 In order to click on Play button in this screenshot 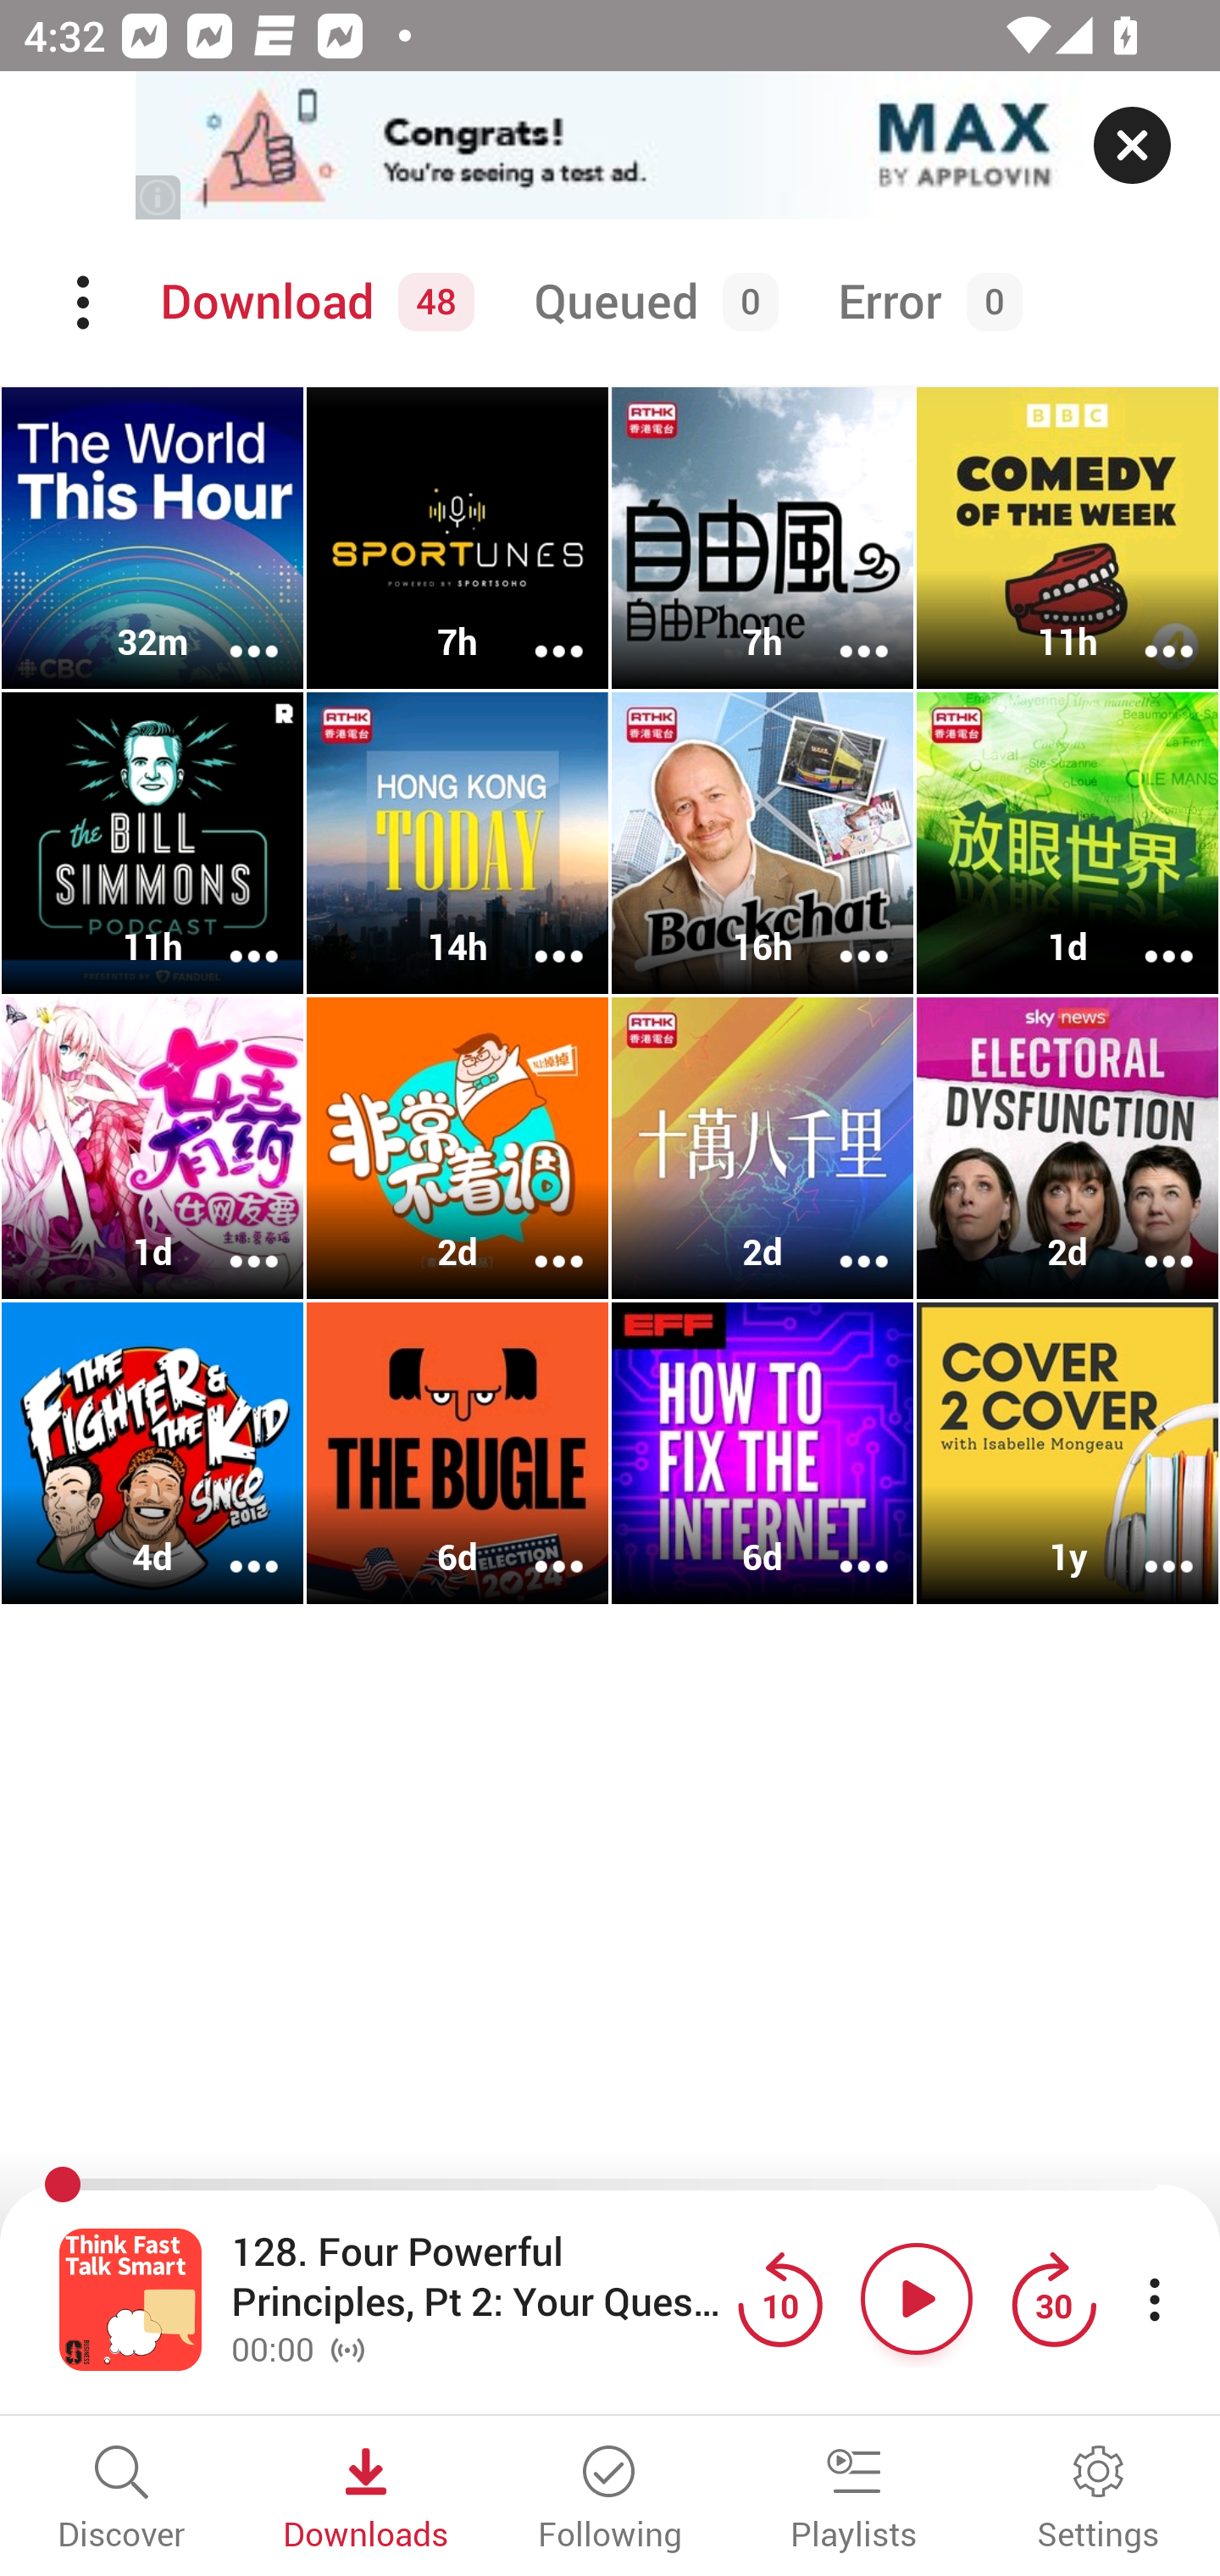, I will do `click(917, 2298)`.